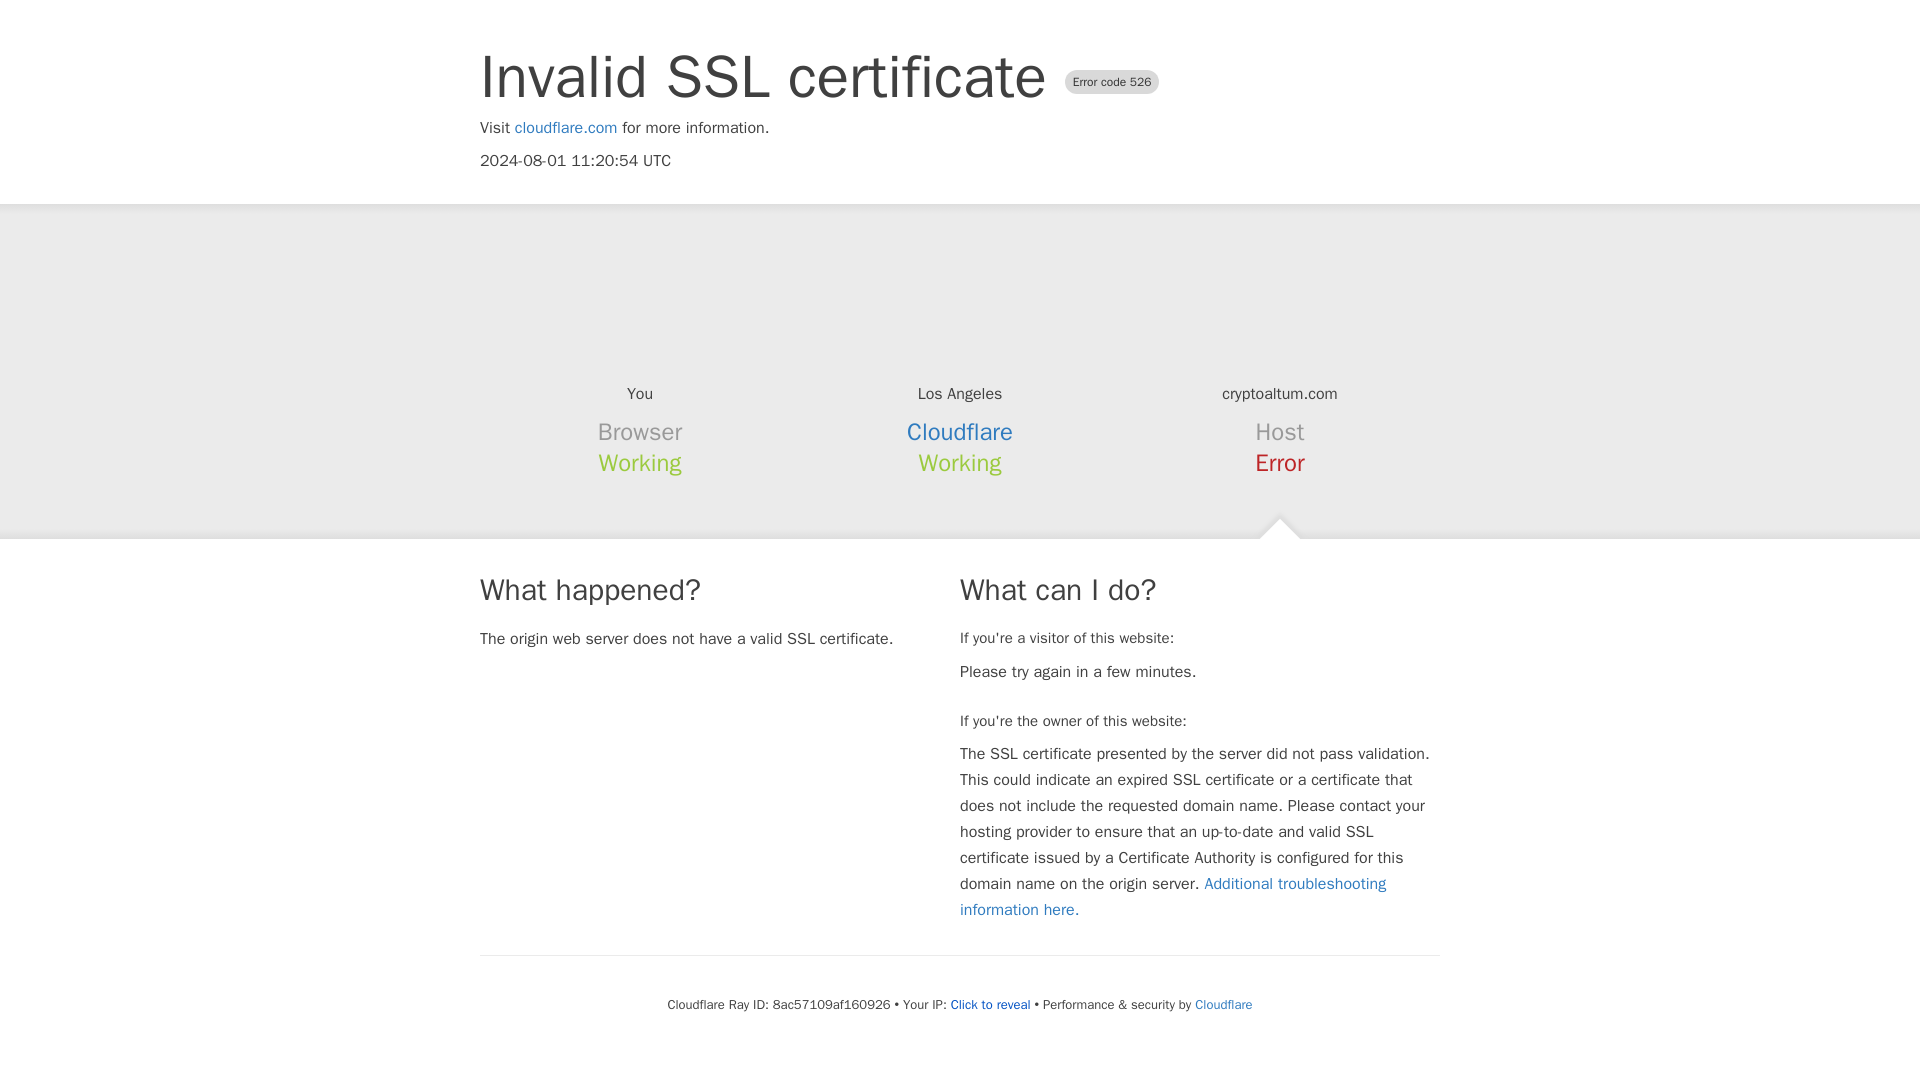  What do you see at coordinates (1222, 1004) in the screenshot?
I see `Cloudflare` at bounding box center [1222, 1004].